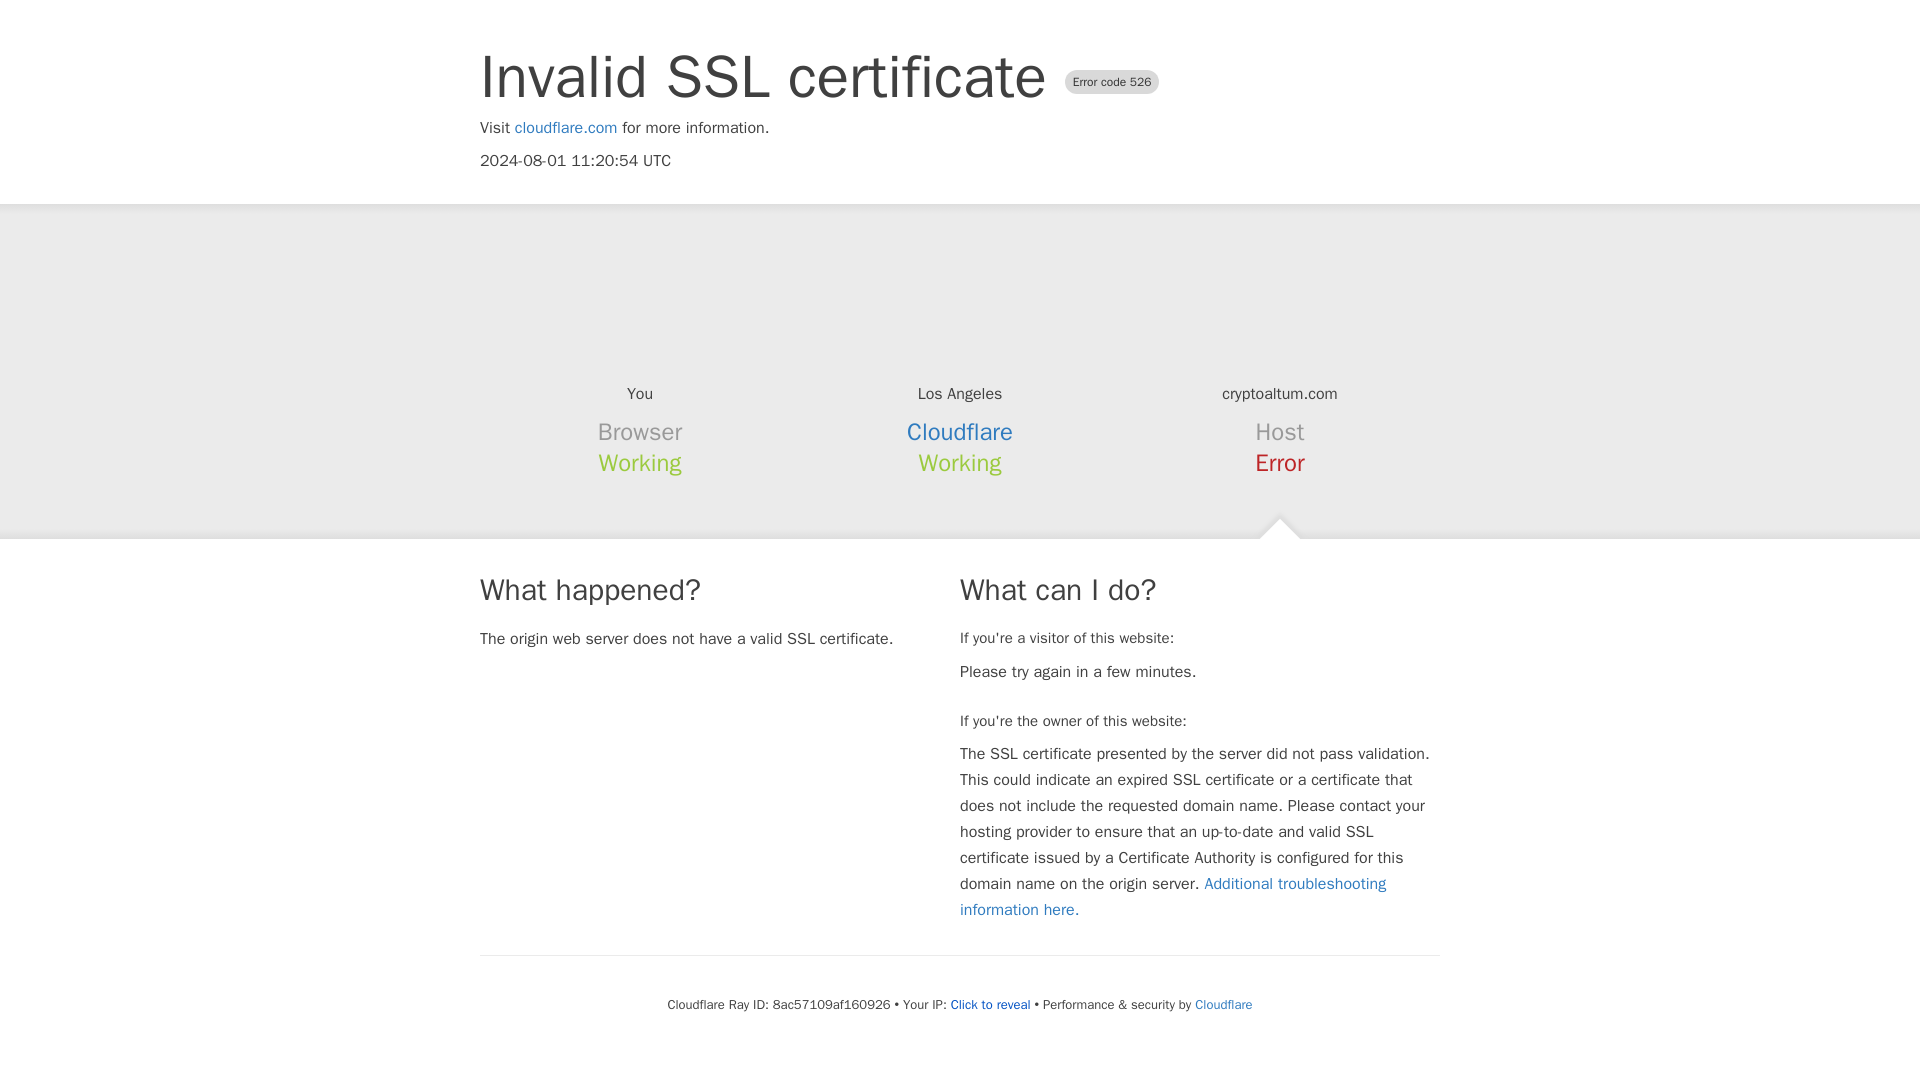  What do you see at coordinates (1222, 1004) in the screenshot?
I see `Cloudflare` at bounding box center [1222, 1004].